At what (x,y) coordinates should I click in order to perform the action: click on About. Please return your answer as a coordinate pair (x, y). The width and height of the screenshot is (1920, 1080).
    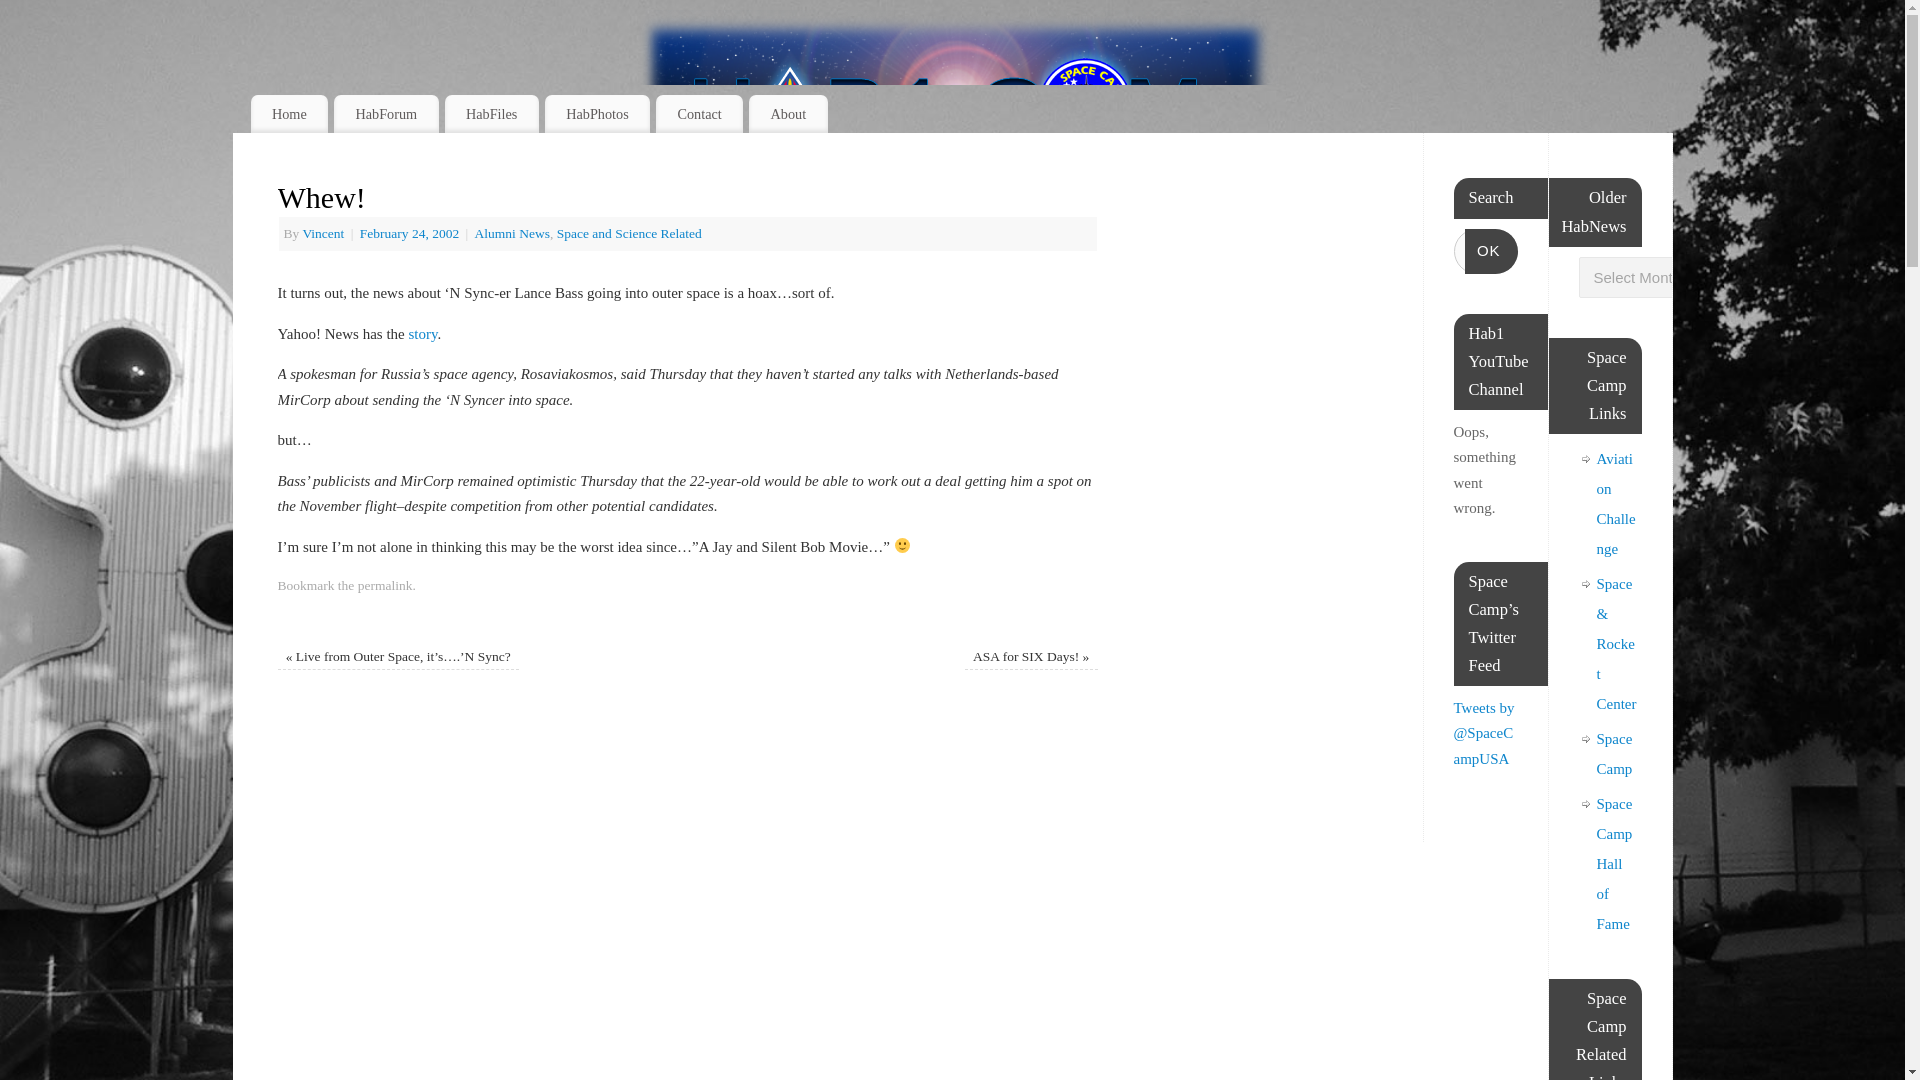
    Looking at the image, I should click on (788, 114).